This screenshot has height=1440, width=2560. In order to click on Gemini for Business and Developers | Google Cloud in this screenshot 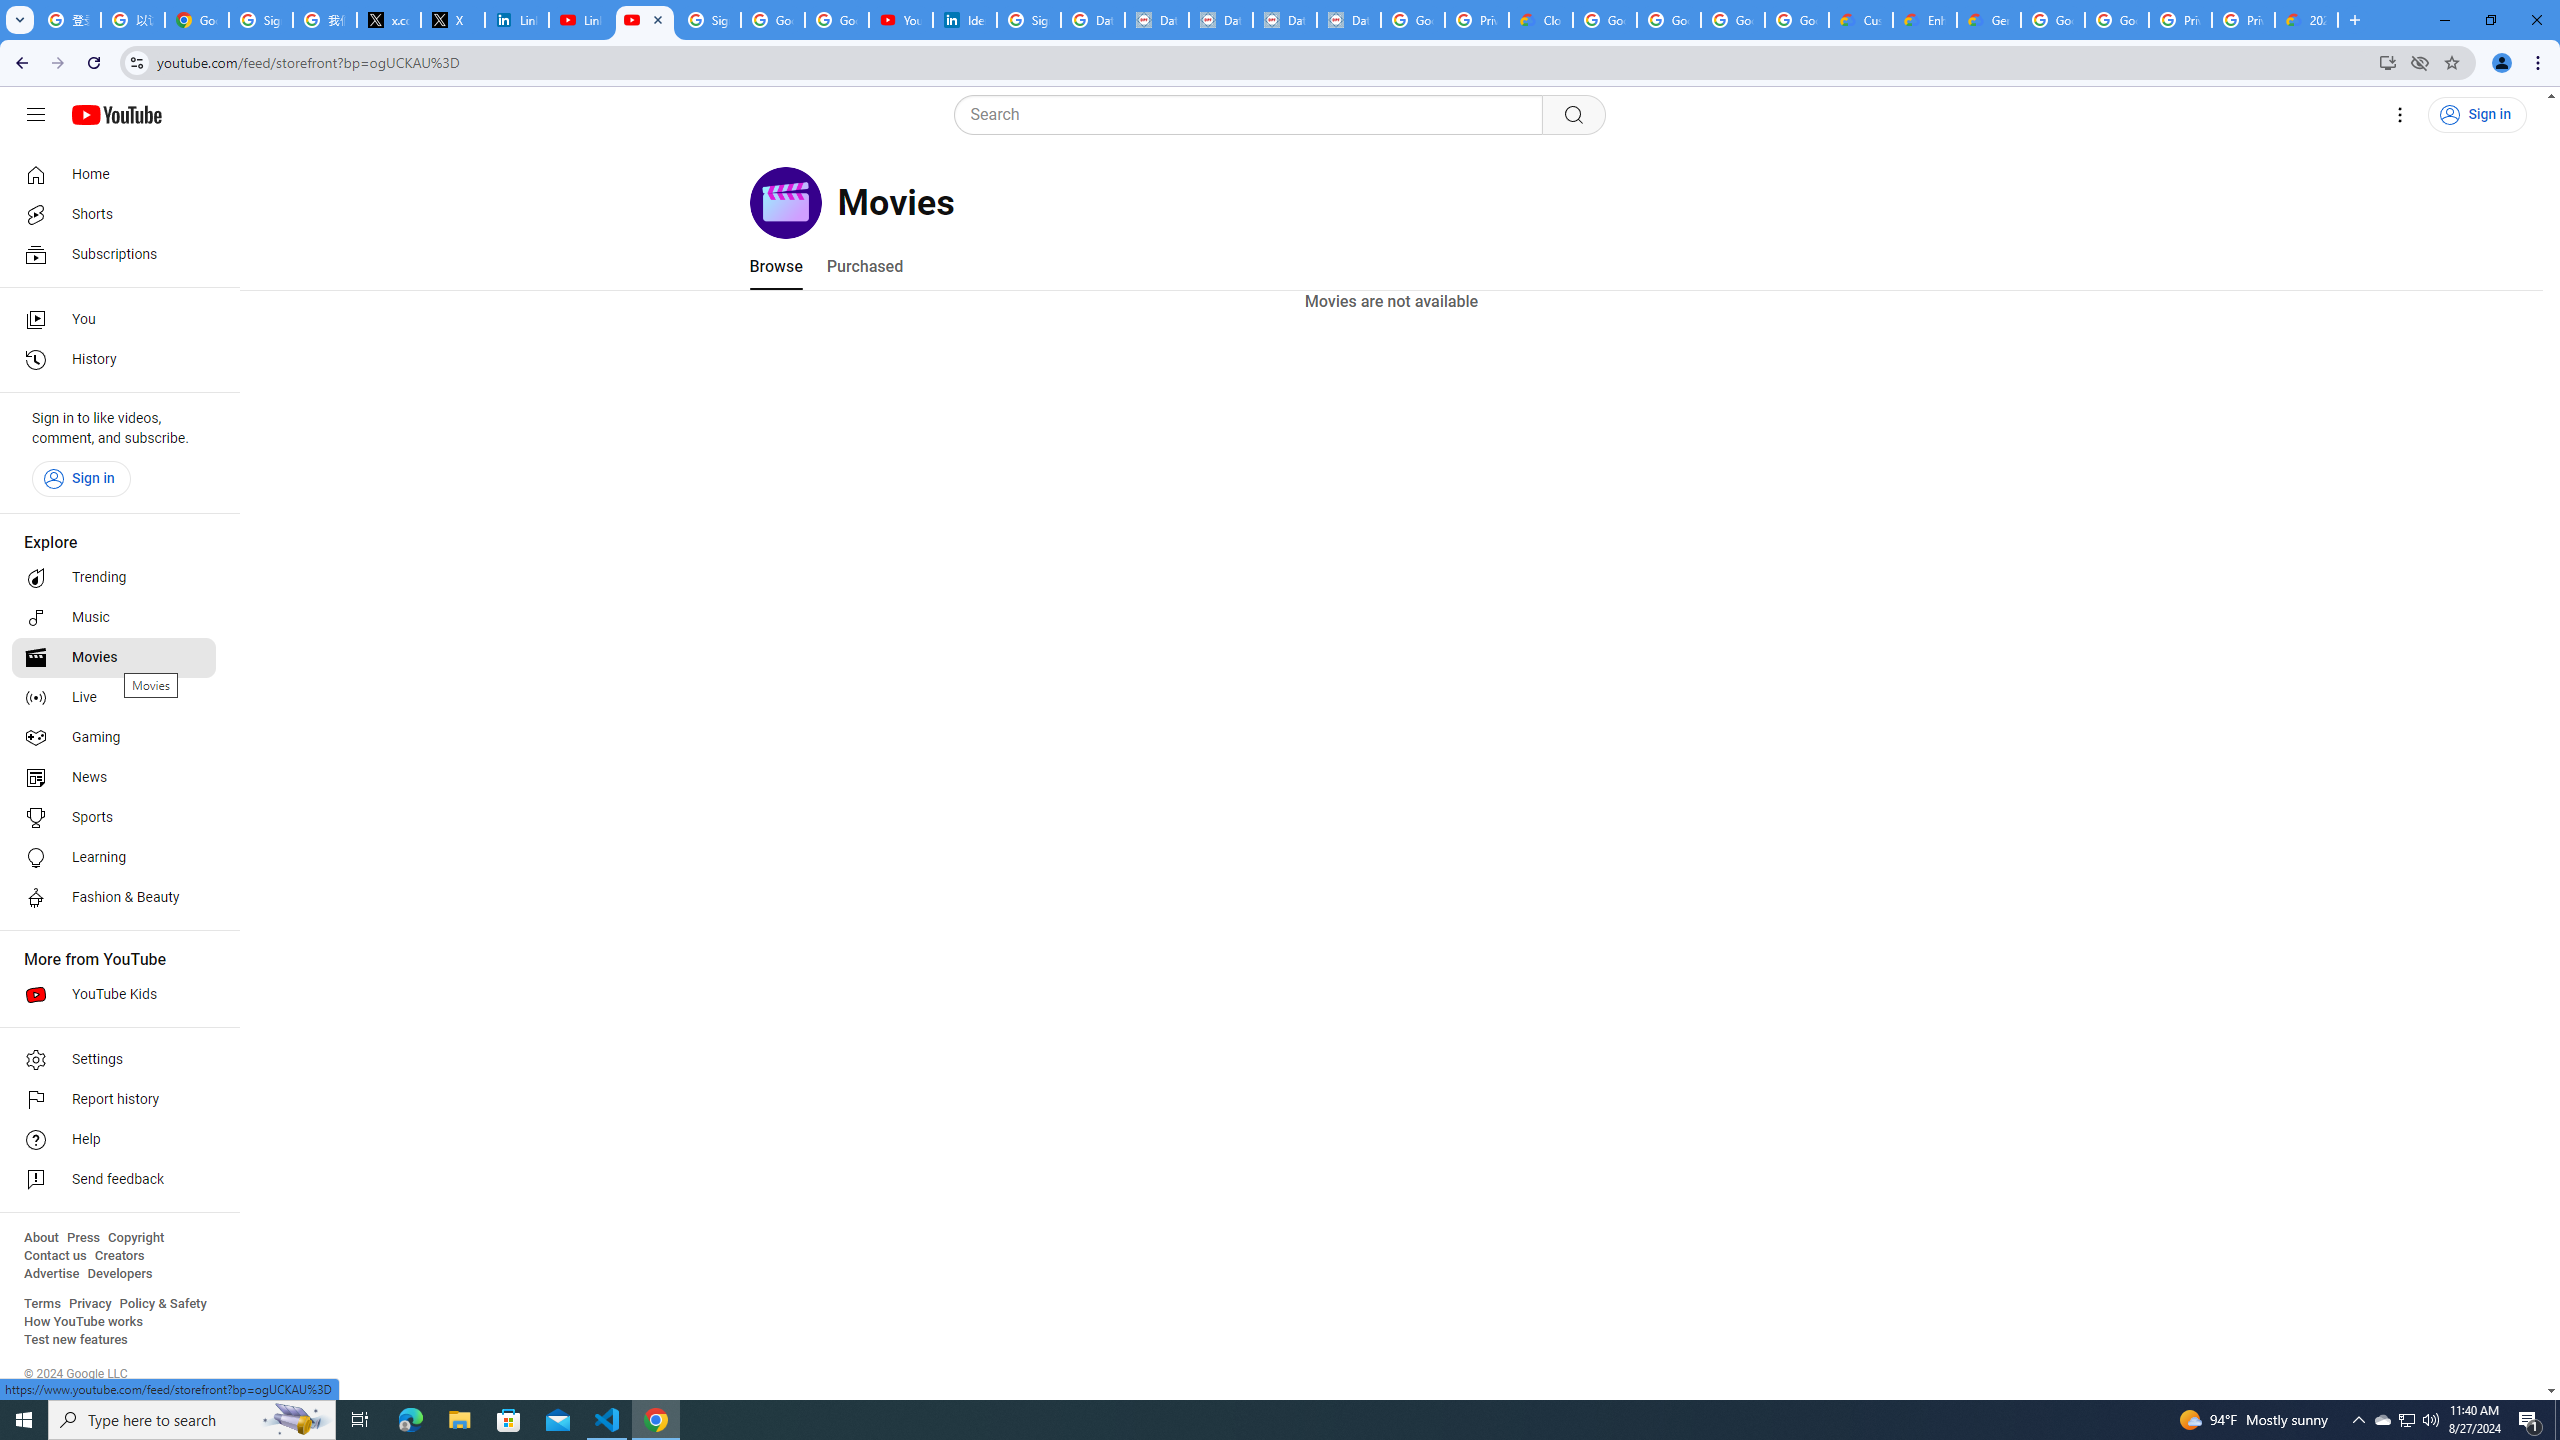, I will do `click(1989, 20)`.